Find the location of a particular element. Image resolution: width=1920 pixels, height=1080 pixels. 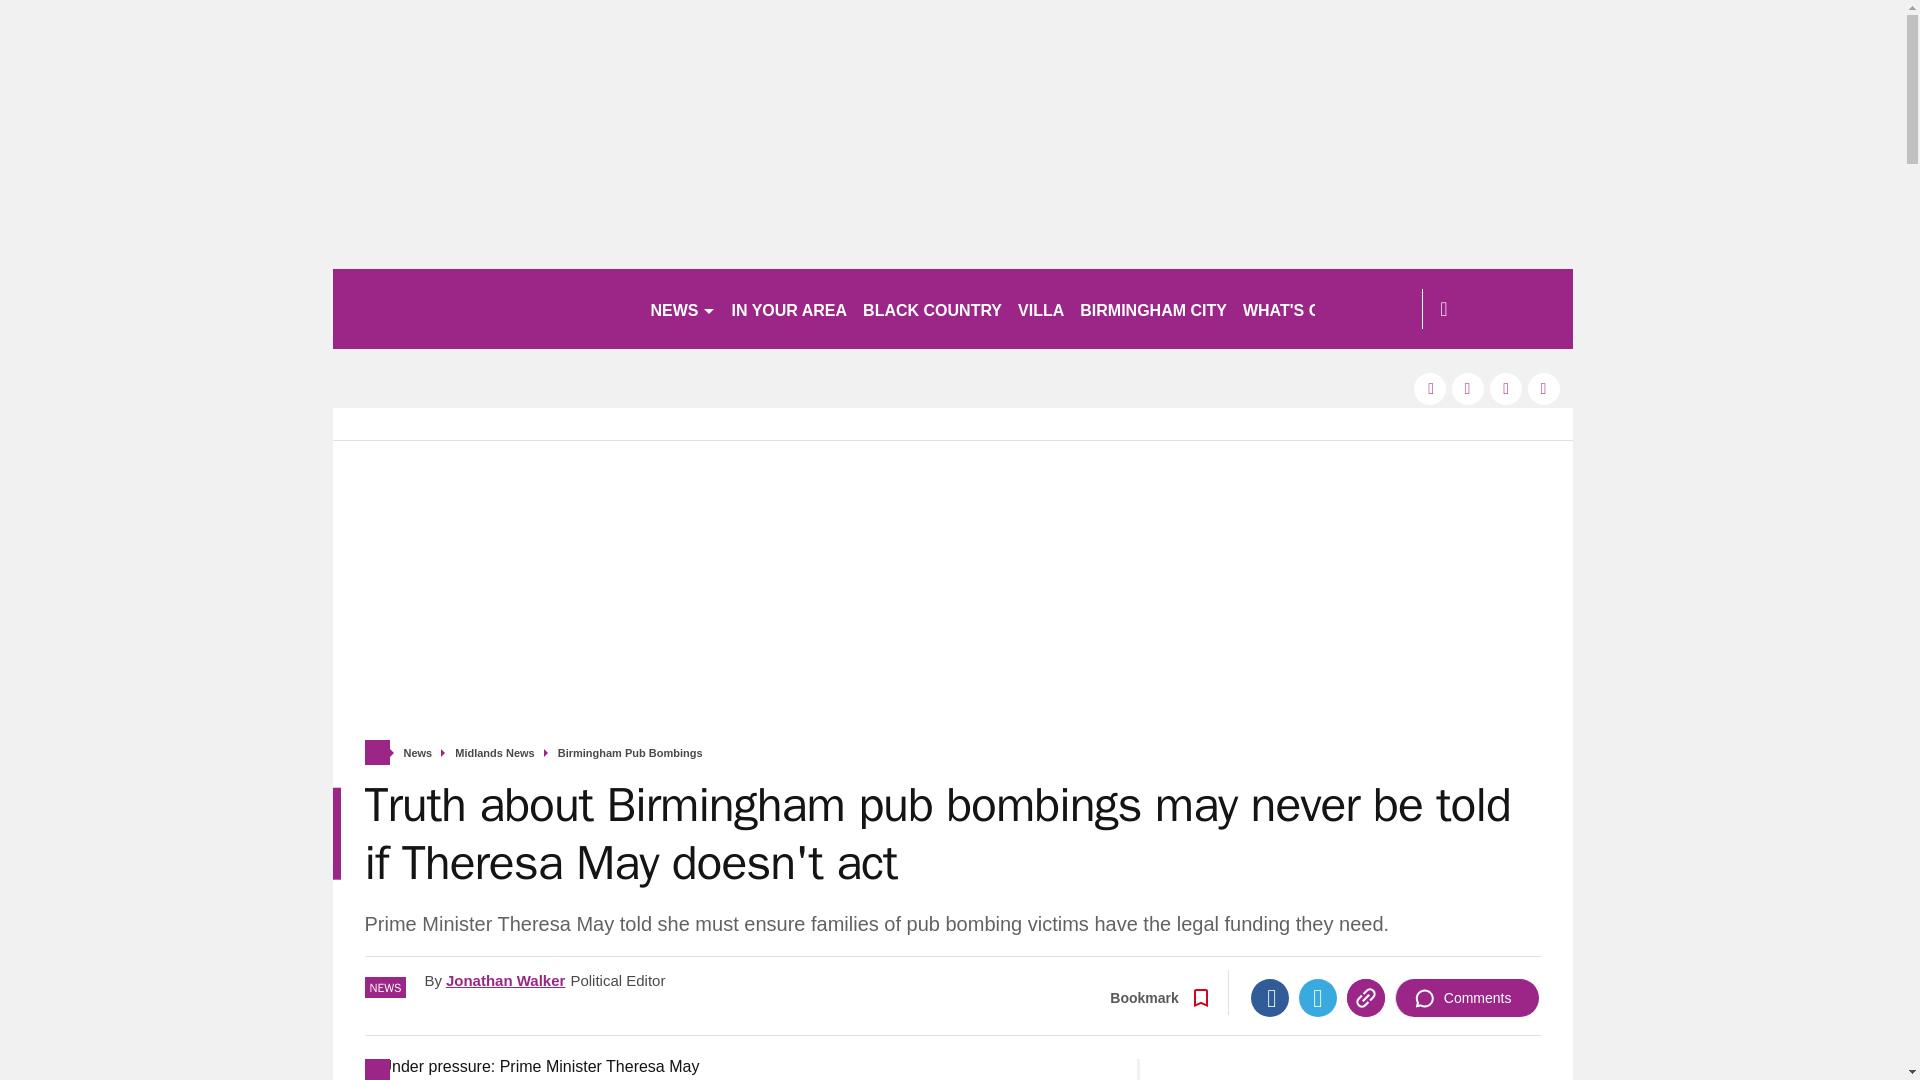

Twitter is located at coordinates (1318, 998).